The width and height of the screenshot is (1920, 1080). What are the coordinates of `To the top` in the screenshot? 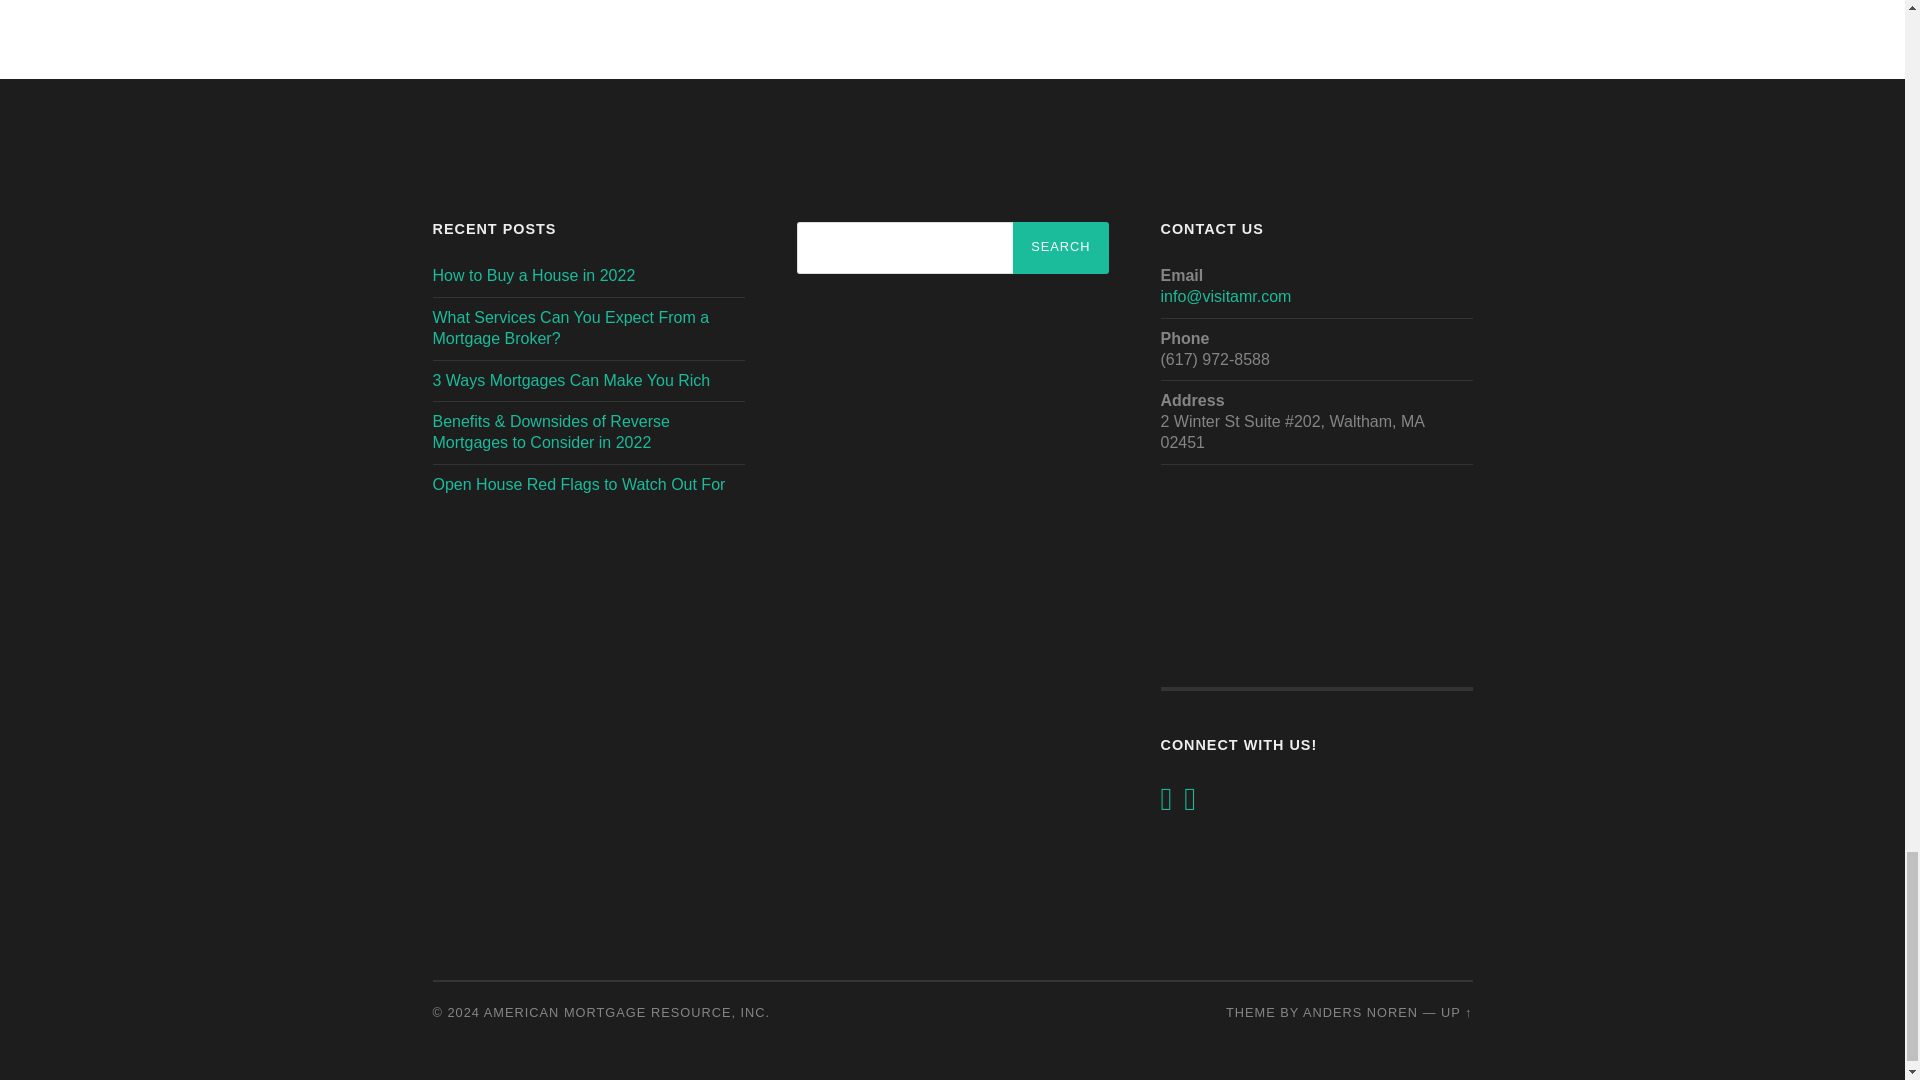 It's located at (1456, 1012).